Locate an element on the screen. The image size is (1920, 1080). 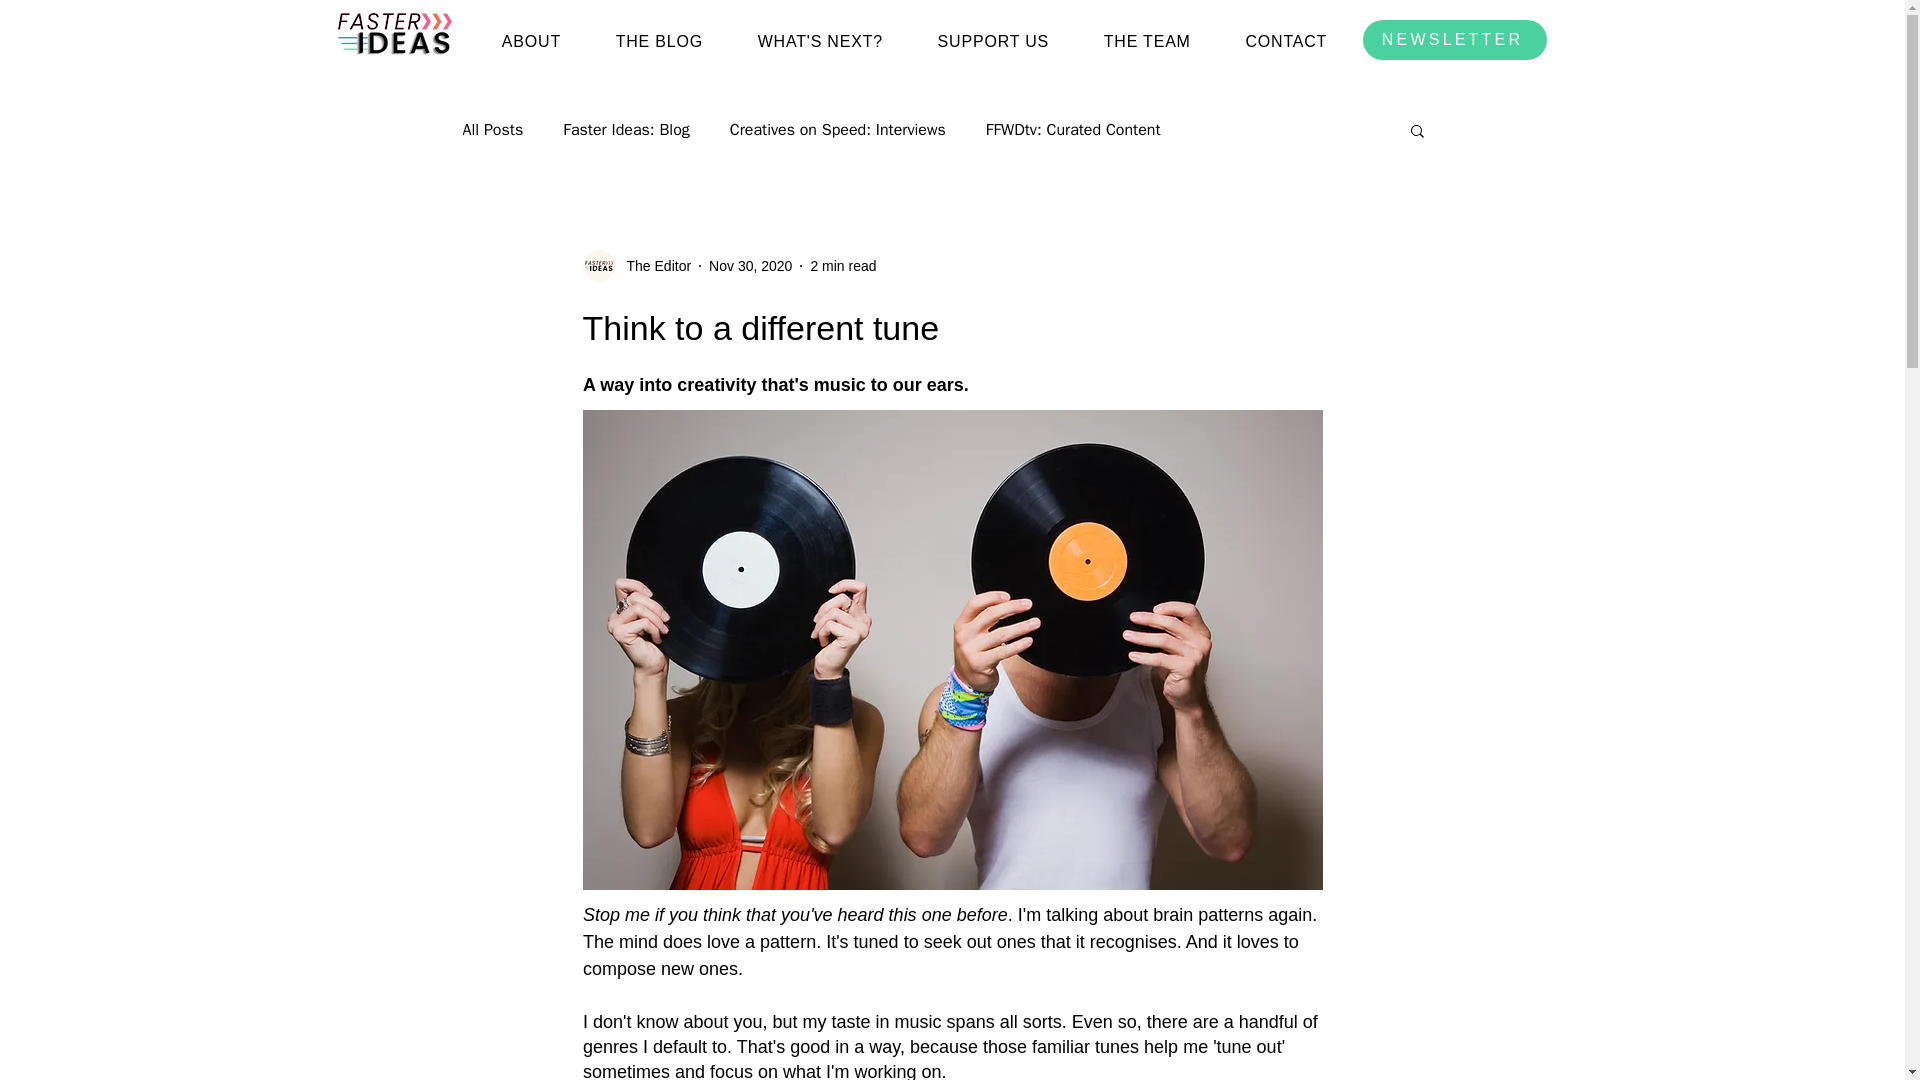
The Editor is located at coordinates (652, 266).